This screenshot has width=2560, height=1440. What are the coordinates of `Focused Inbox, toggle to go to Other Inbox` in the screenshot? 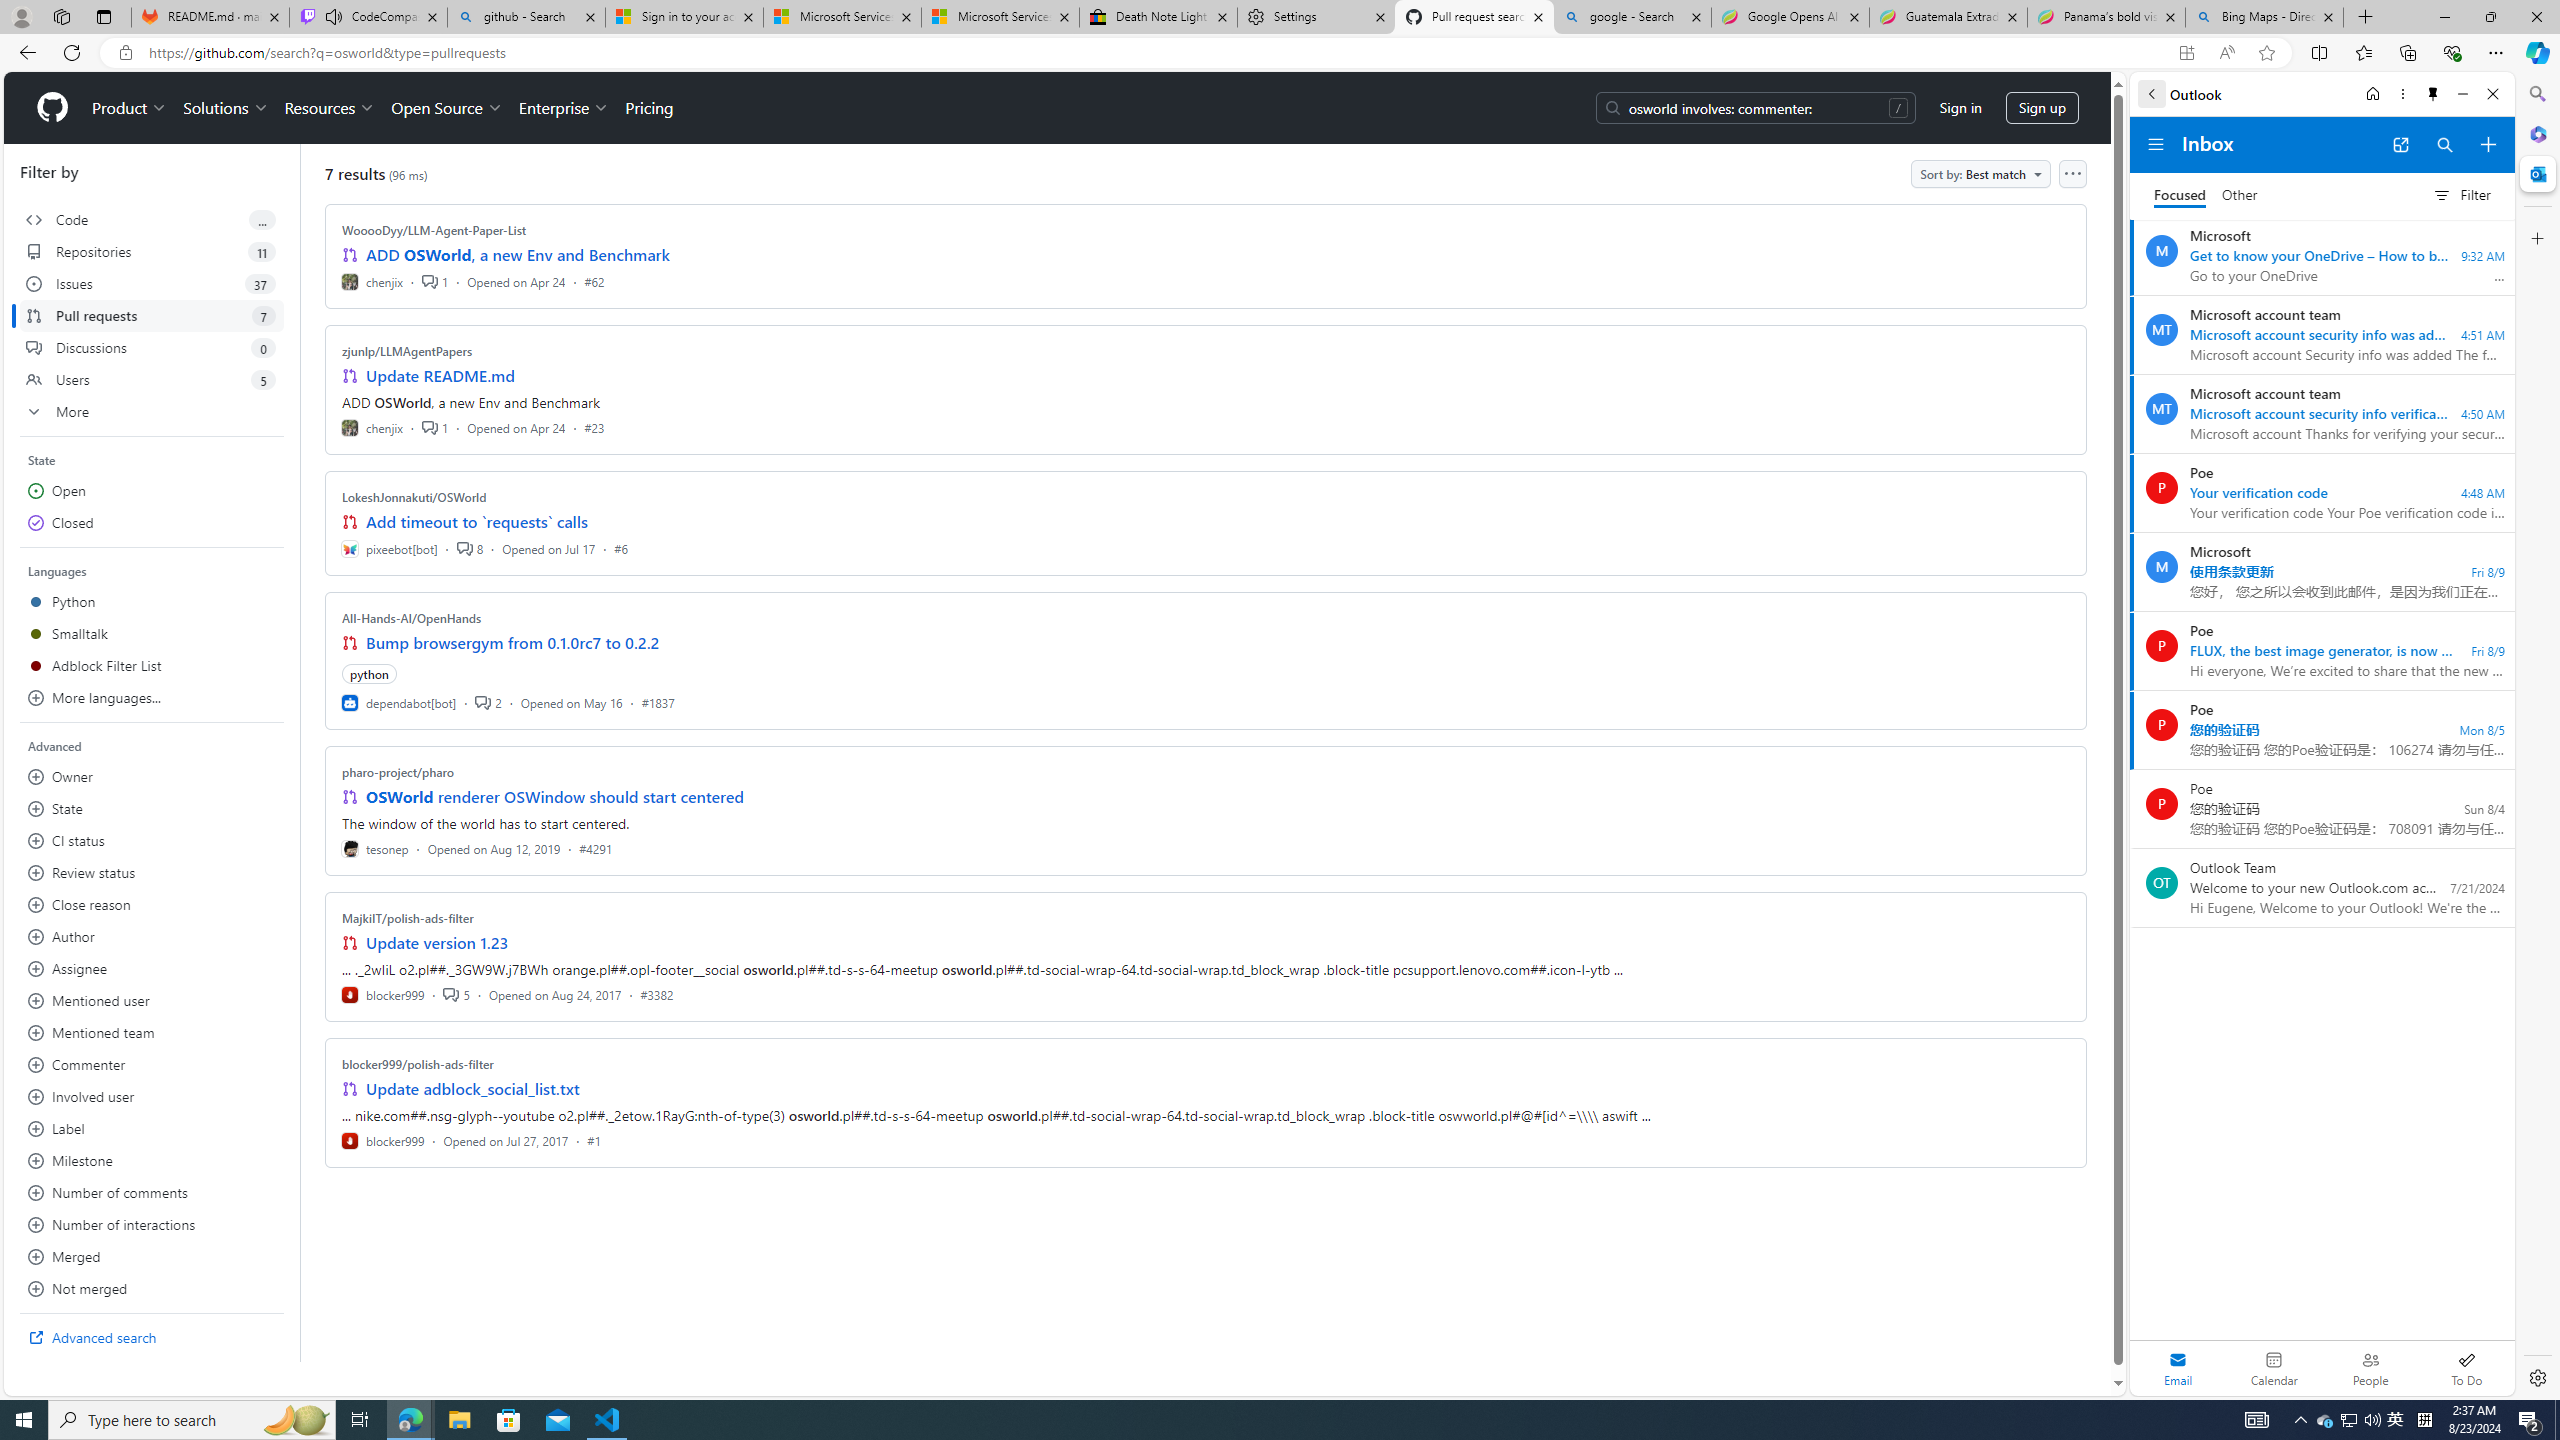 It's located at (2205, 194).